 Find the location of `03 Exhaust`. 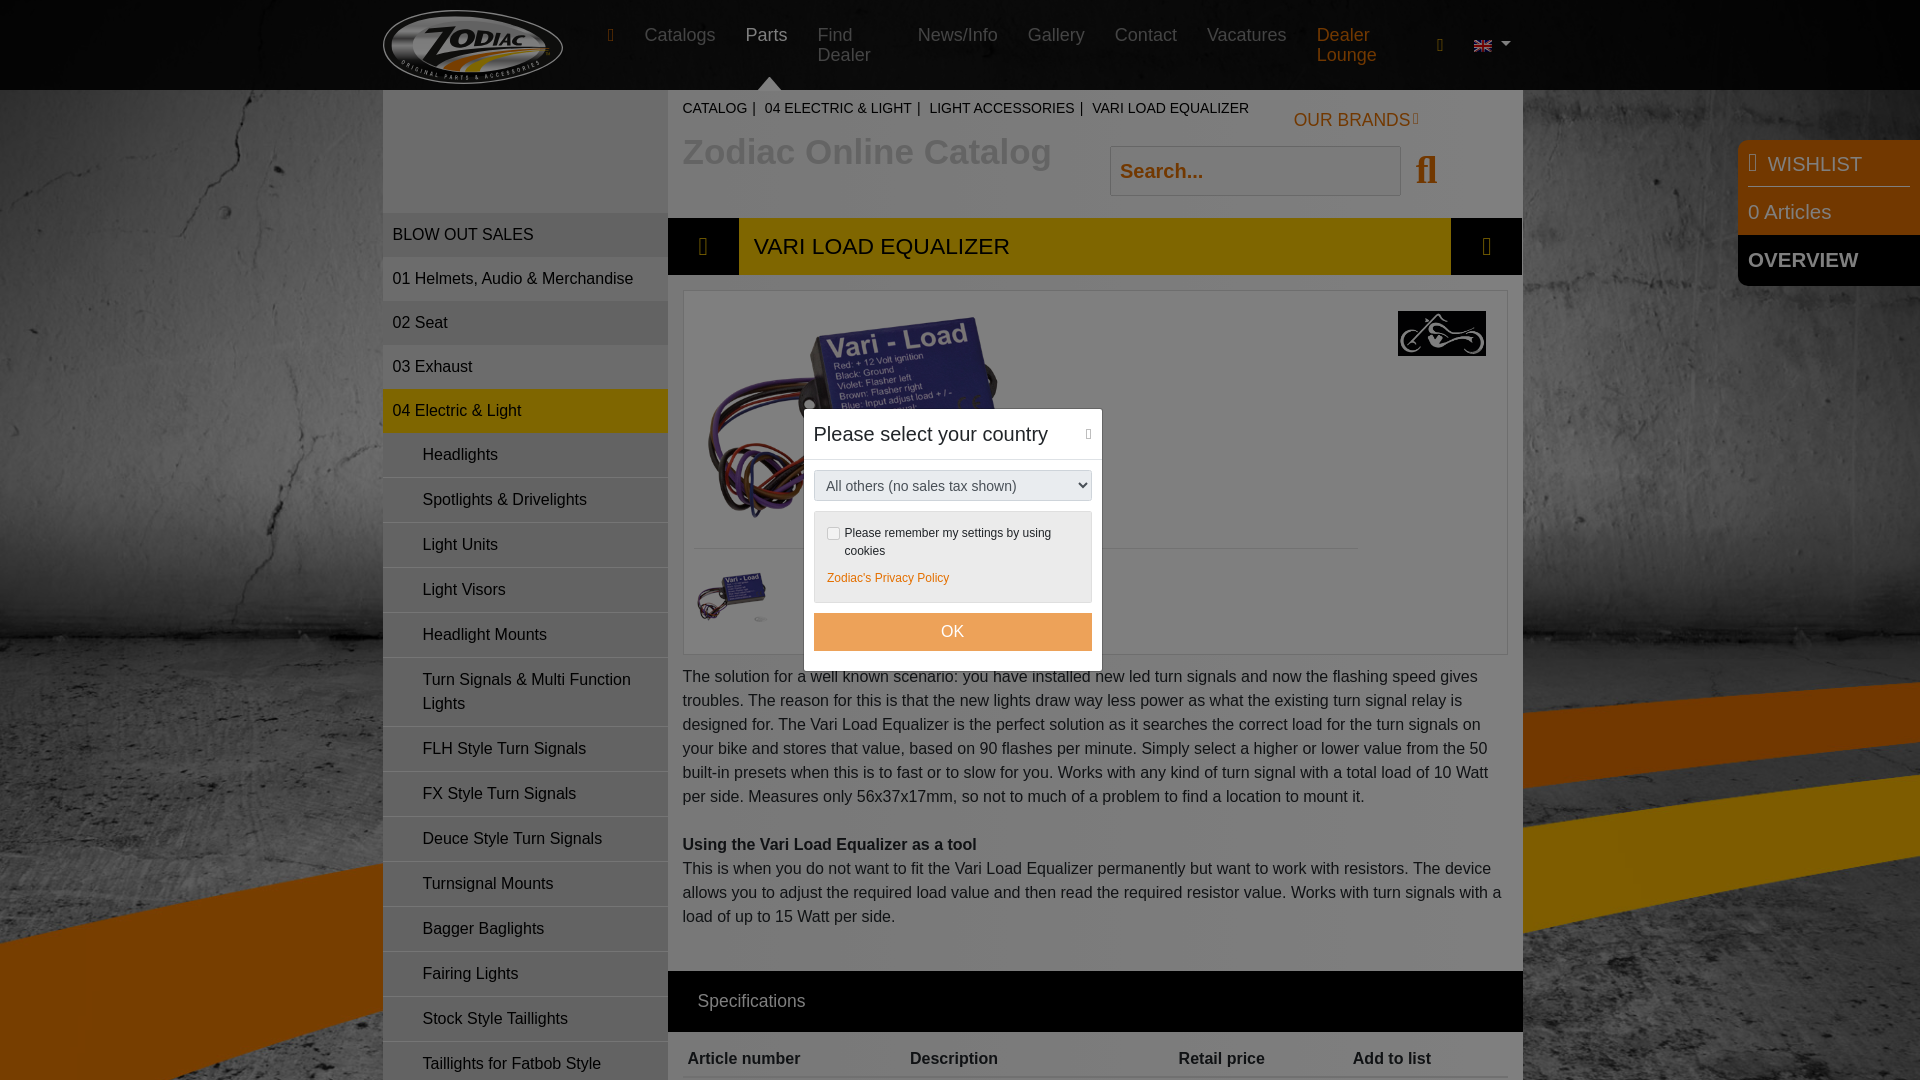

03 Exhaust is located at coordinates (524, 366).